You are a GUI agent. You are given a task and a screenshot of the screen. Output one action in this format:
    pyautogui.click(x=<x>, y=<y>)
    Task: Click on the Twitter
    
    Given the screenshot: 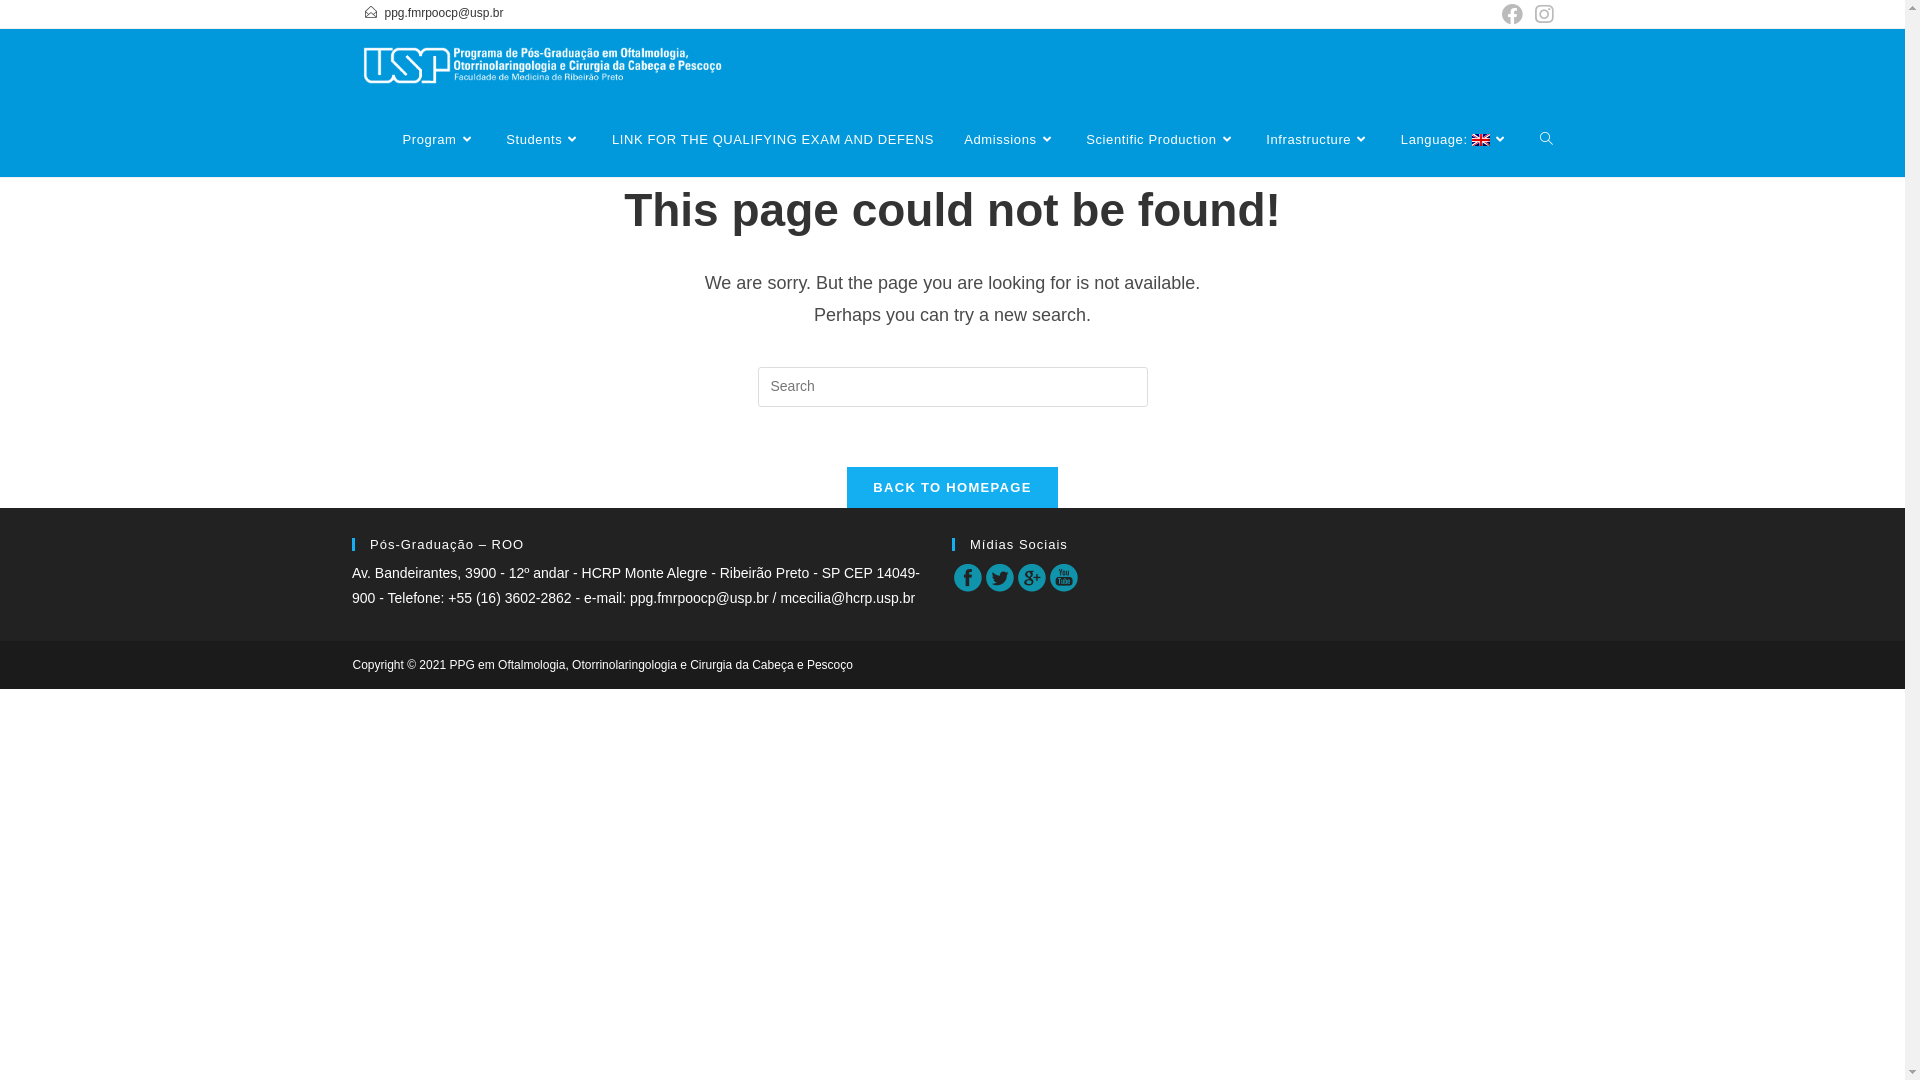 What is the action you would take?
    pyautogui.click(x=1000, y=577)
    